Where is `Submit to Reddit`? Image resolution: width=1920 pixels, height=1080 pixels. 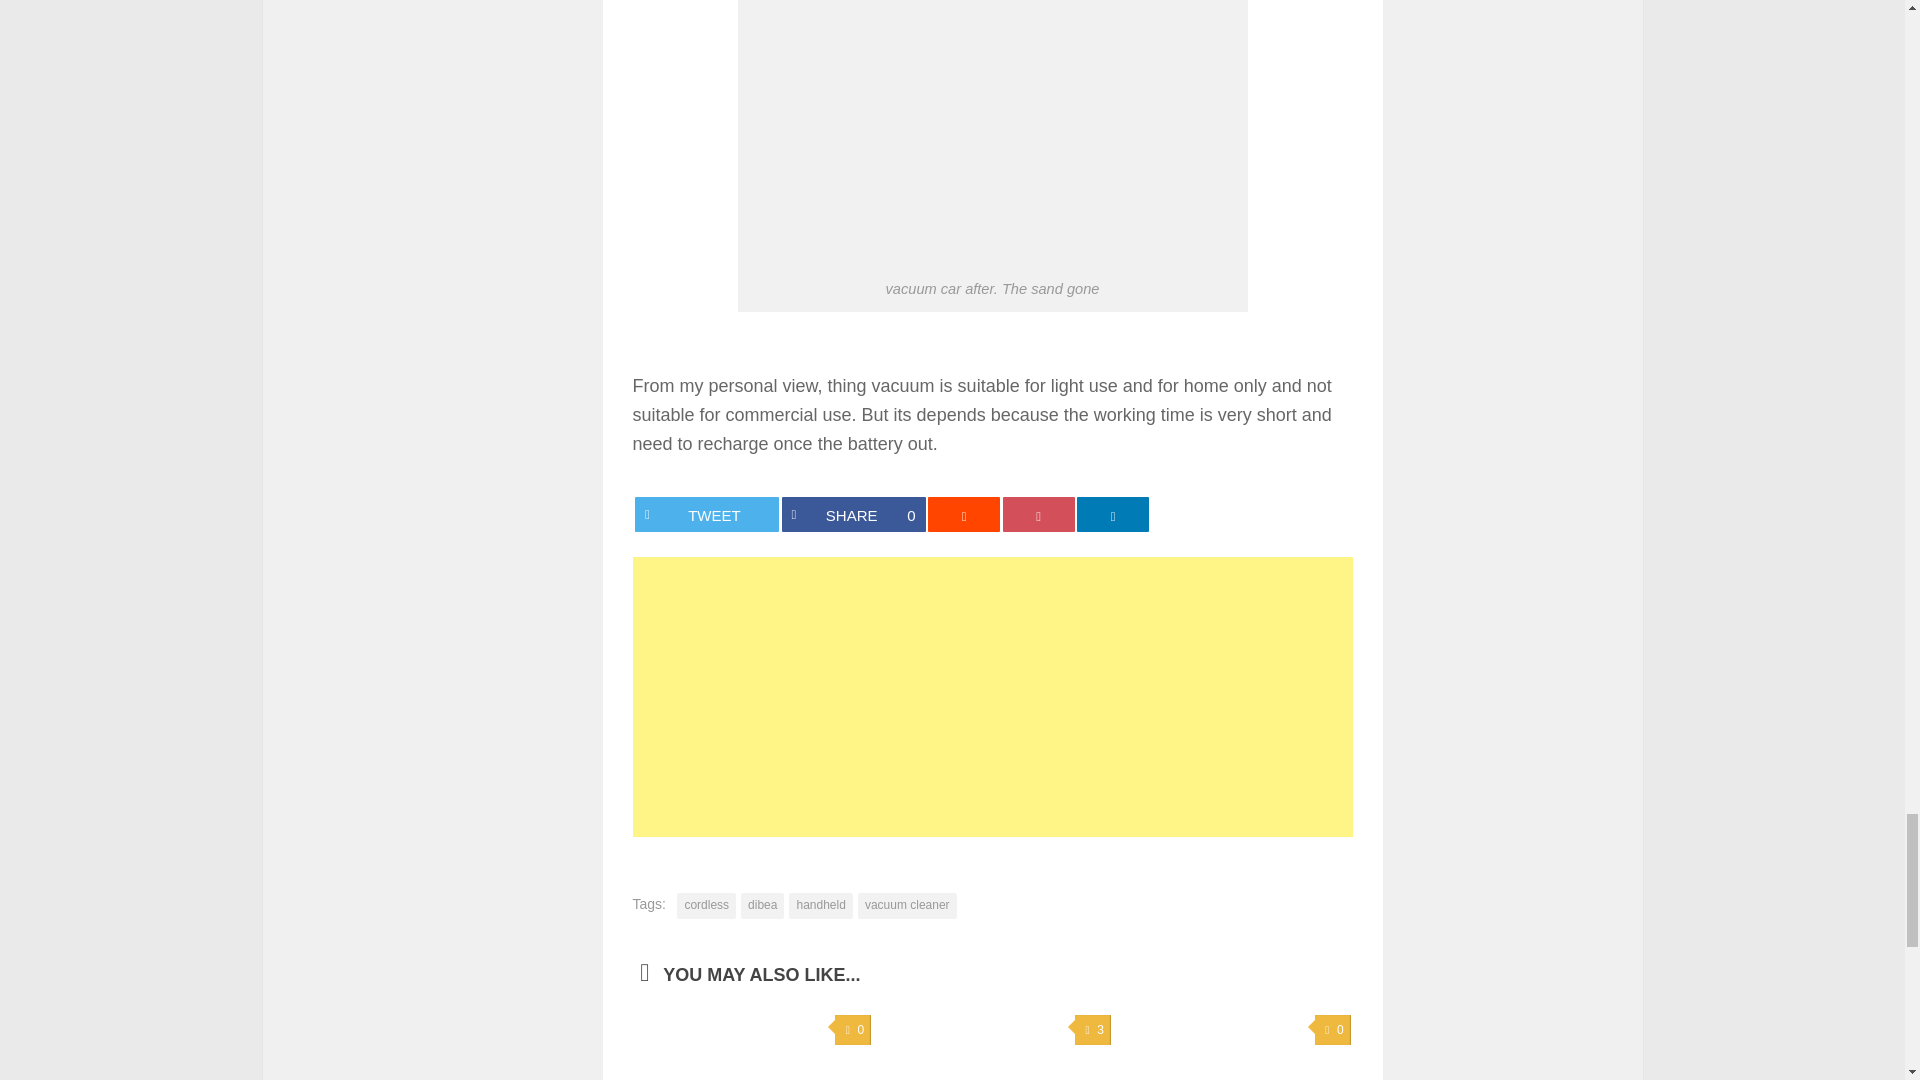
Submit to Reddit is located at coordinates (964, 514).